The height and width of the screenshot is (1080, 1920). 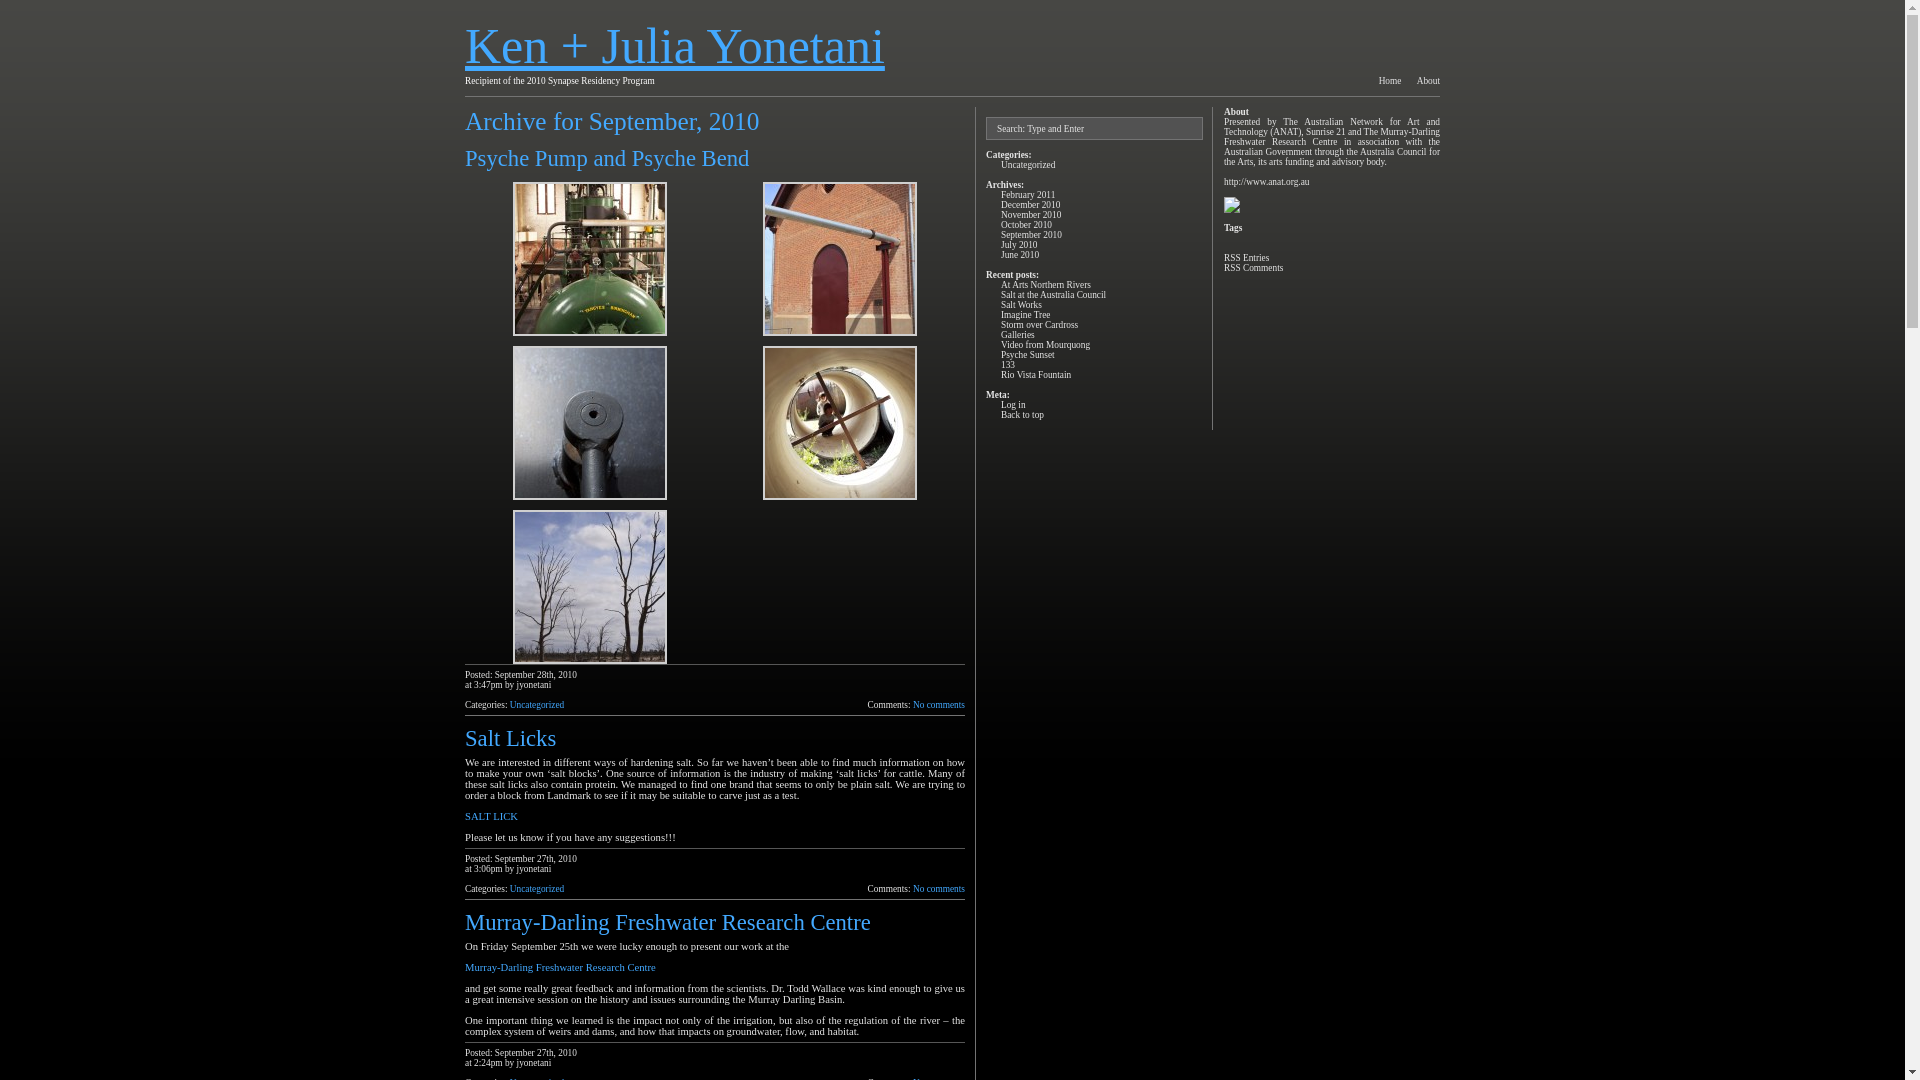 What do you see at coordinates (1046, 285) in the screenshot?
I see `At Arts Northern Rivers` at bounding box center [1046, 285].